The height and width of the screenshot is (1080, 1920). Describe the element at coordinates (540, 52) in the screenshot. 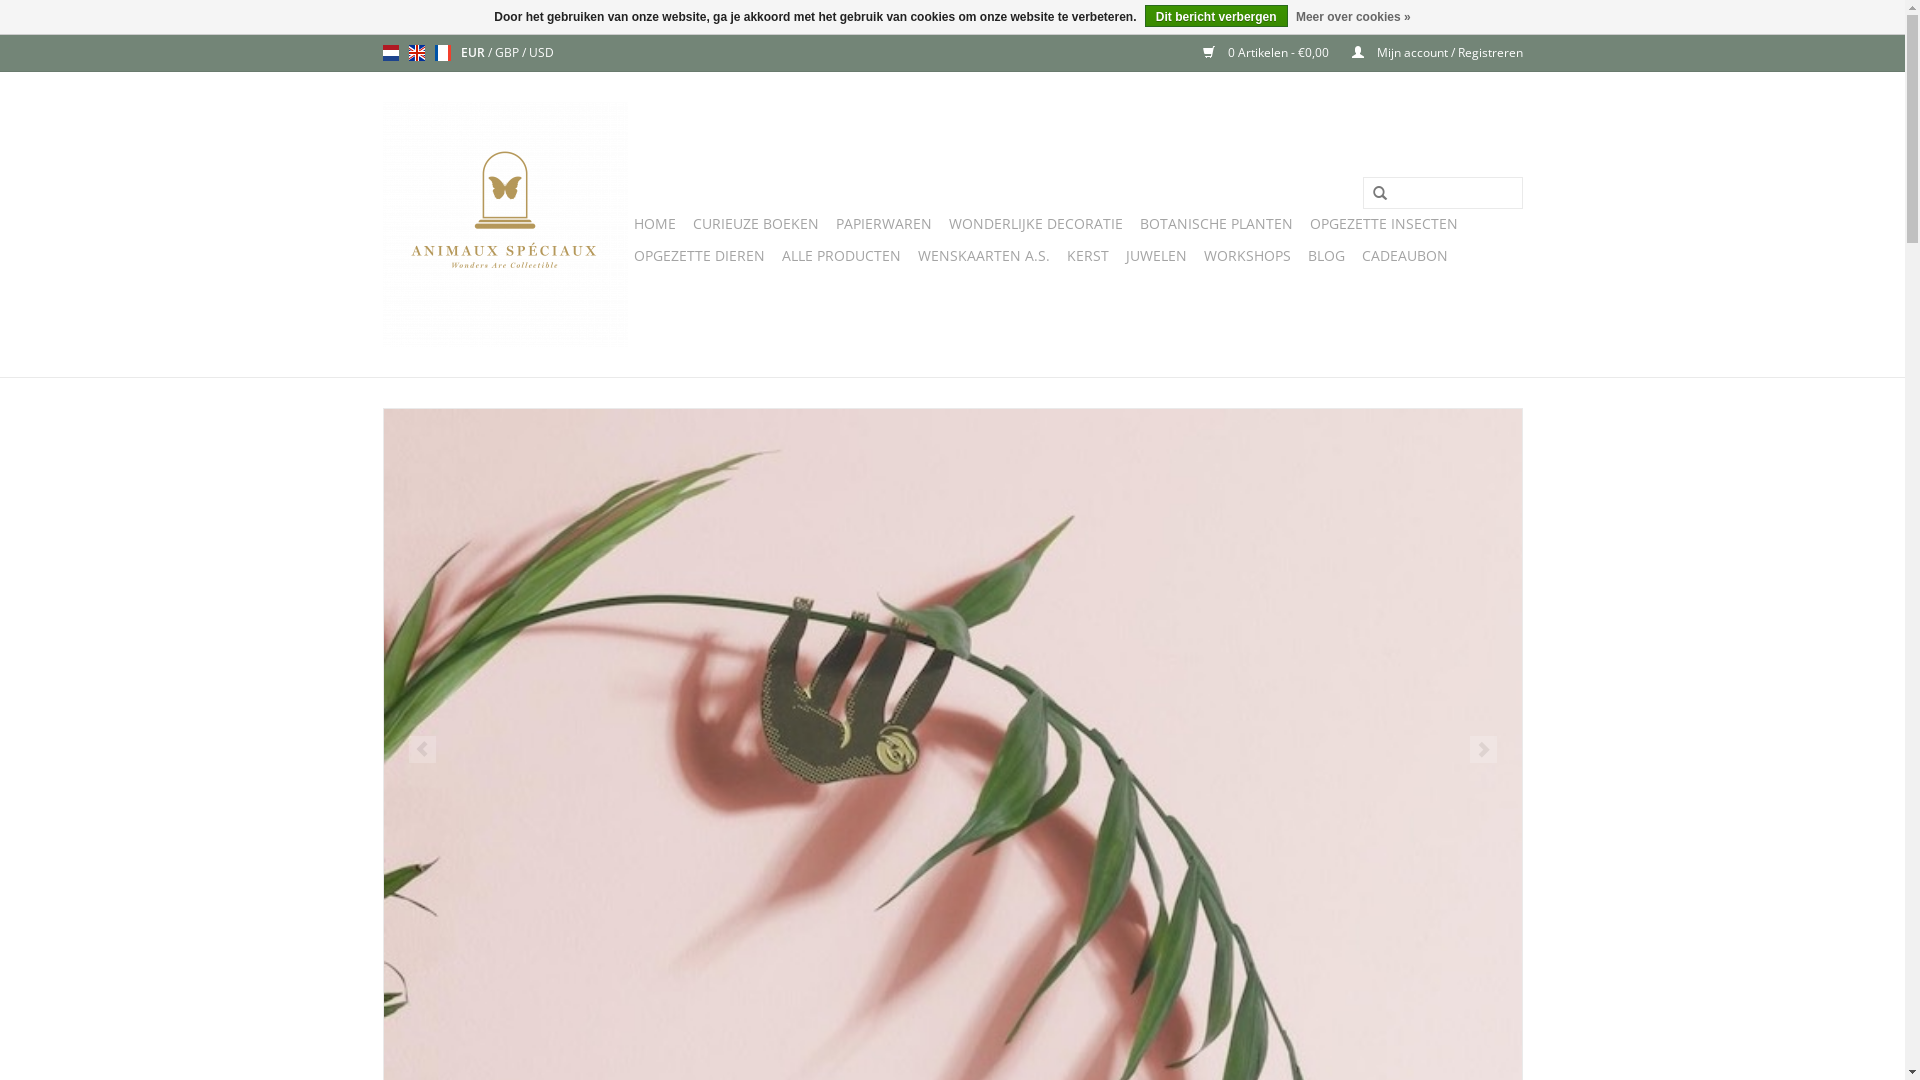

I see `USD` at that location.